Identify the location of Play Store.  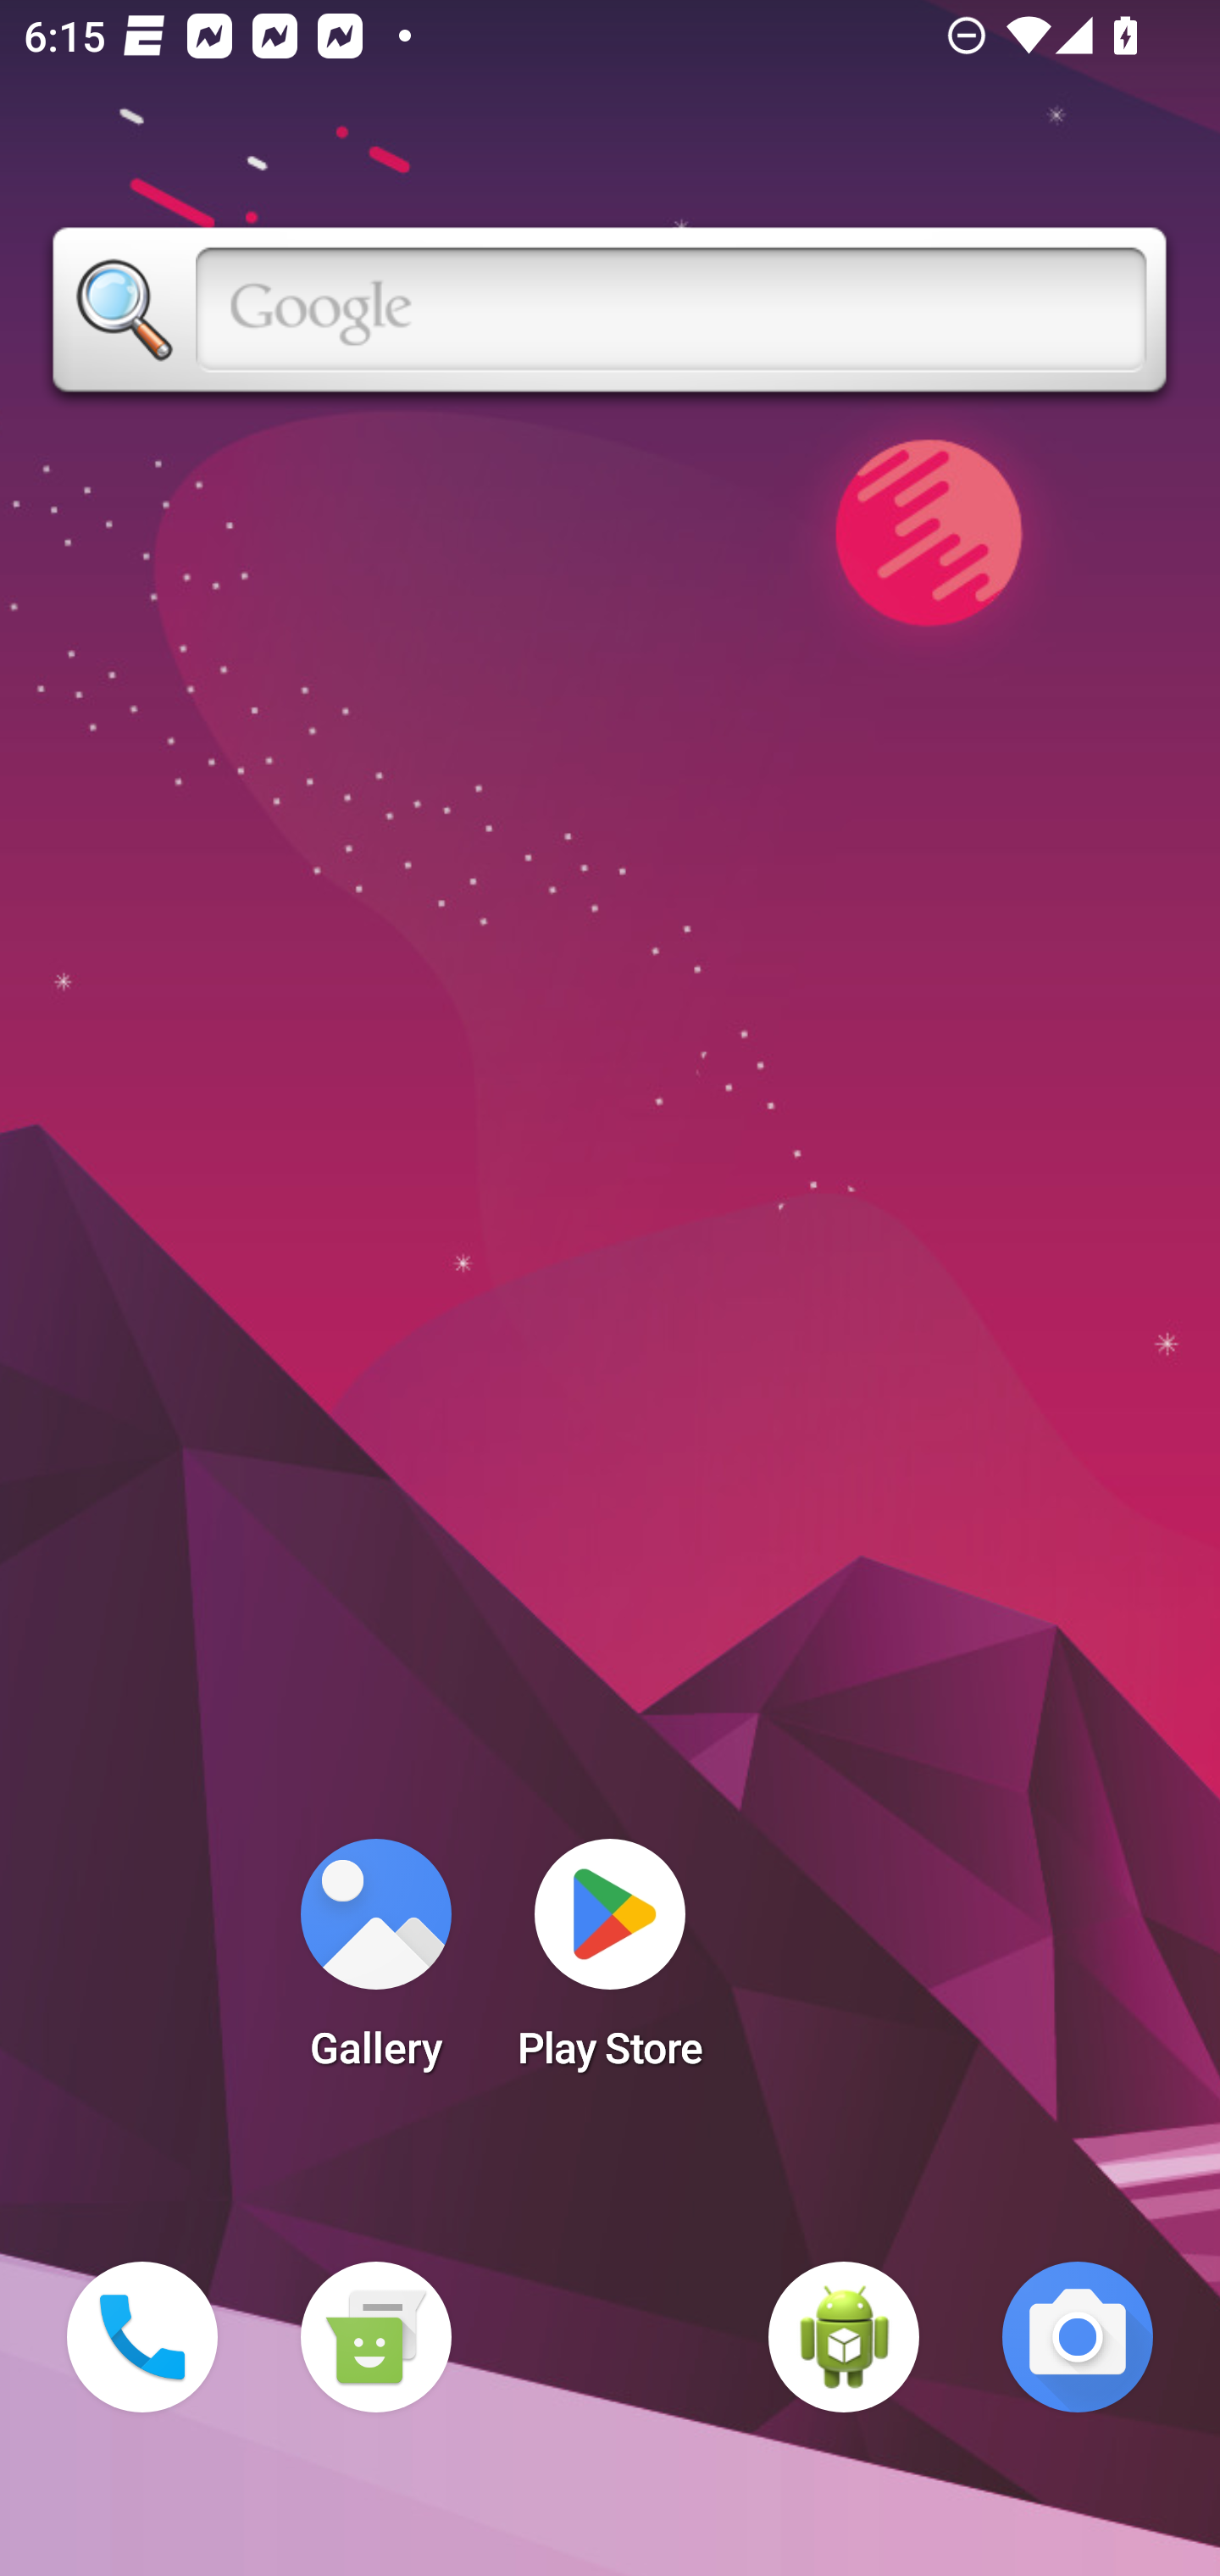
(610, 1964).